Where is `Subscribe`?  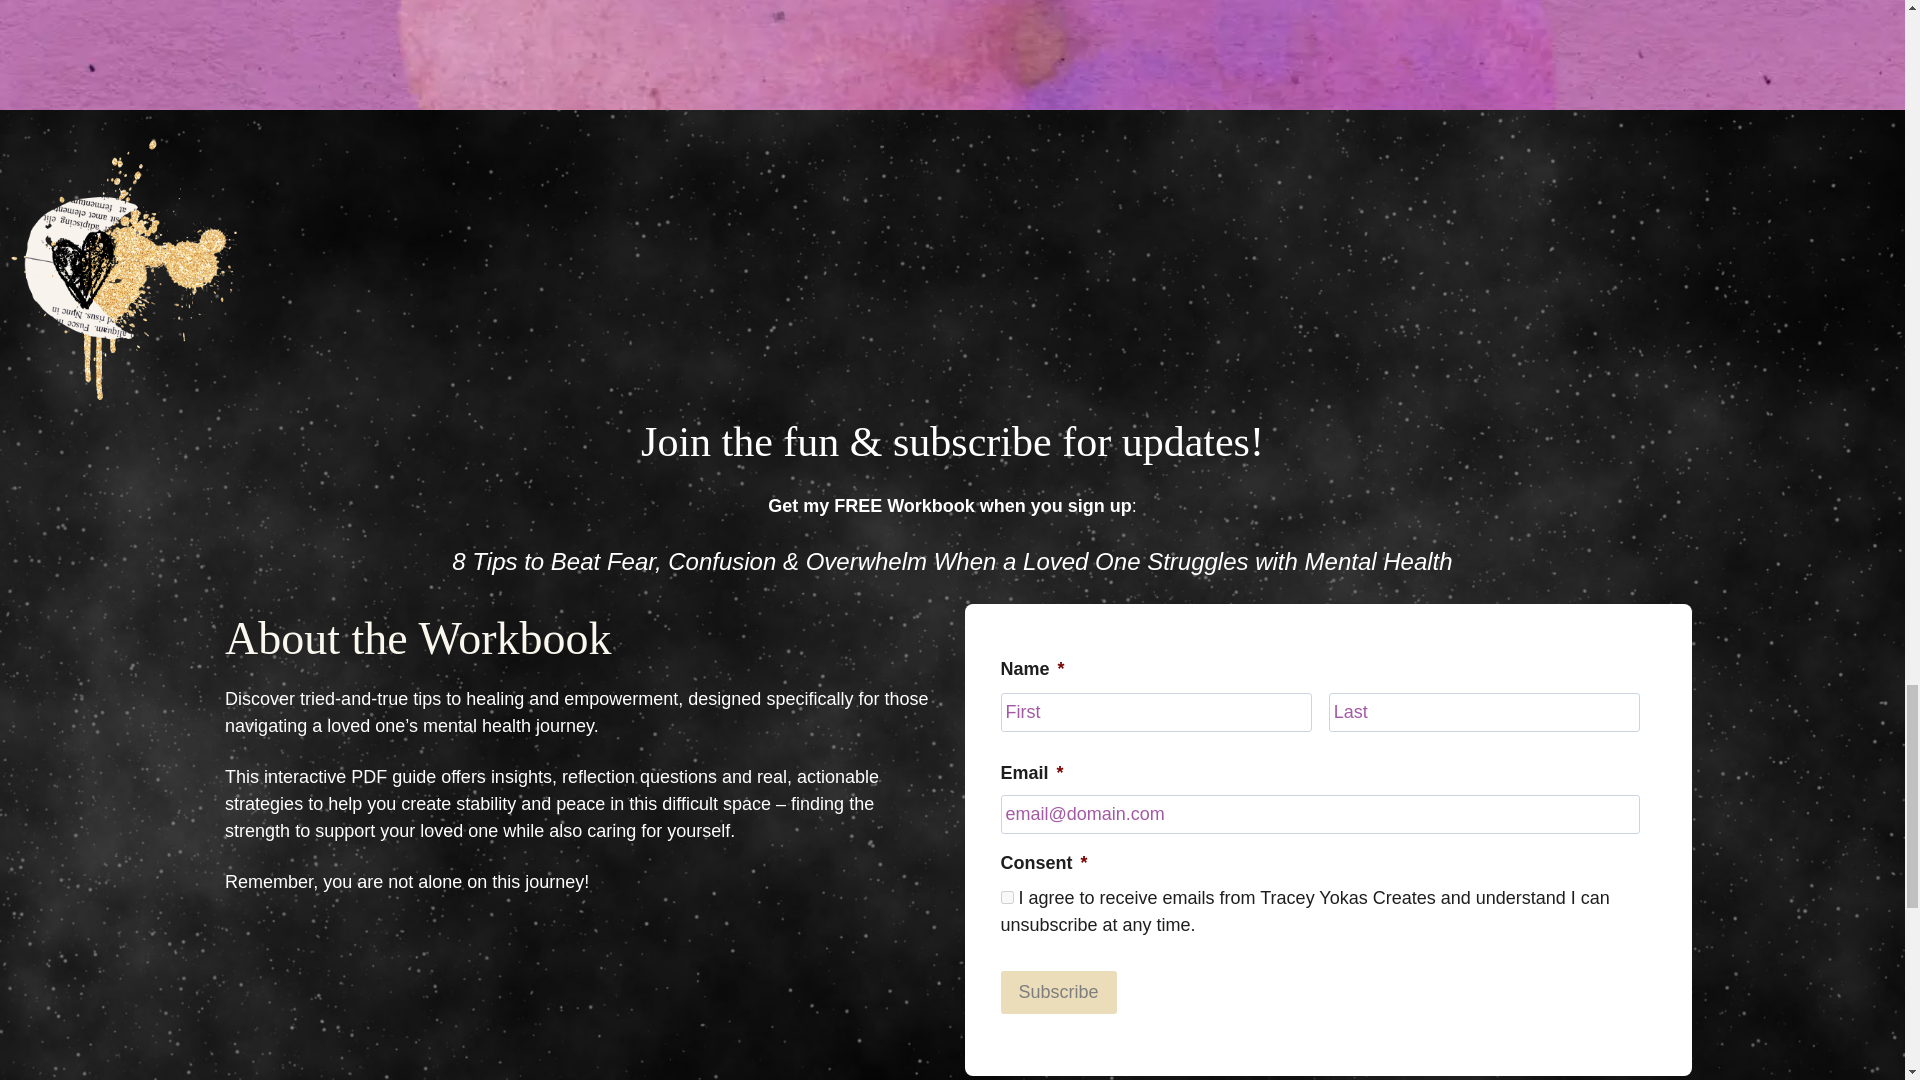 Subscribe is located at coordinates (1058, 992).